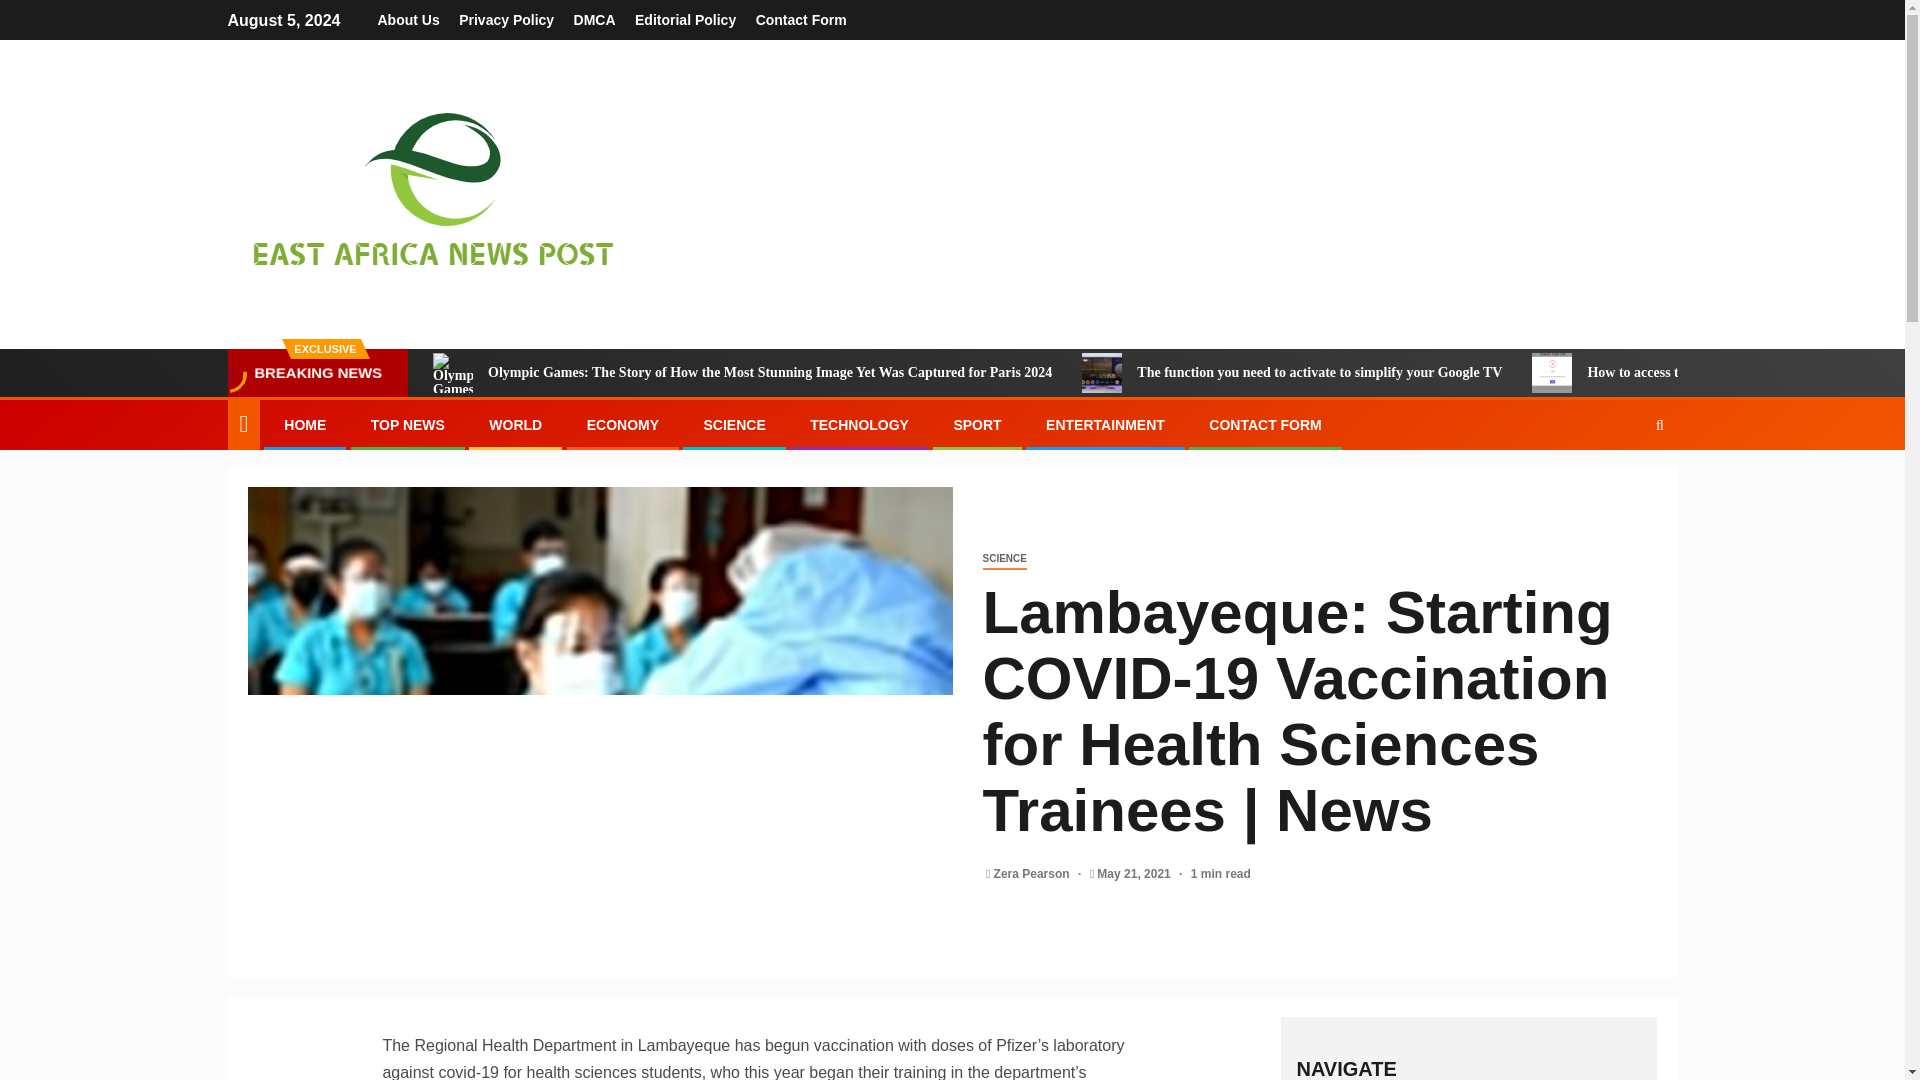 Image resolution: width=1920 pixels, height=1080 pixels. I want to click on DMCA, so click(595, 20).